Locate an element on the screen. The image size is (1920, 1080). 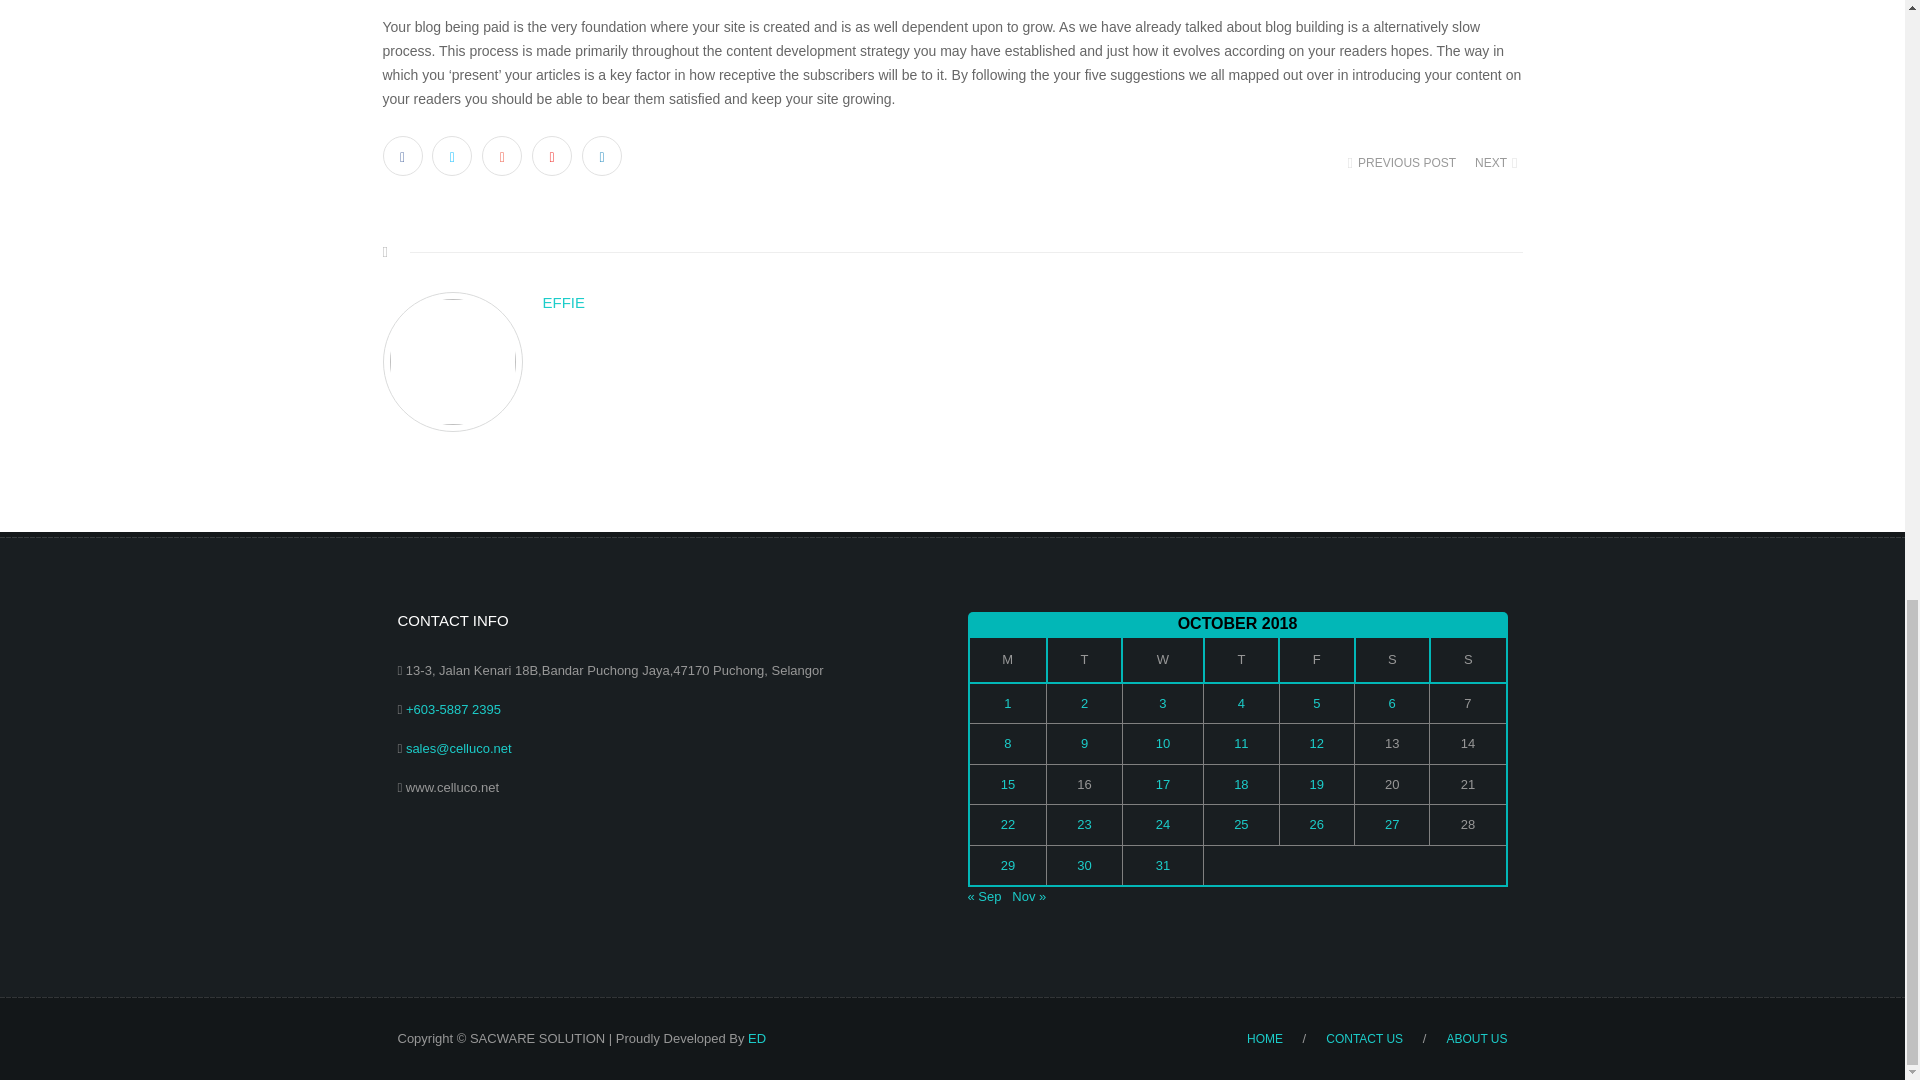
Sunday is located at coordinates (1468, 660).